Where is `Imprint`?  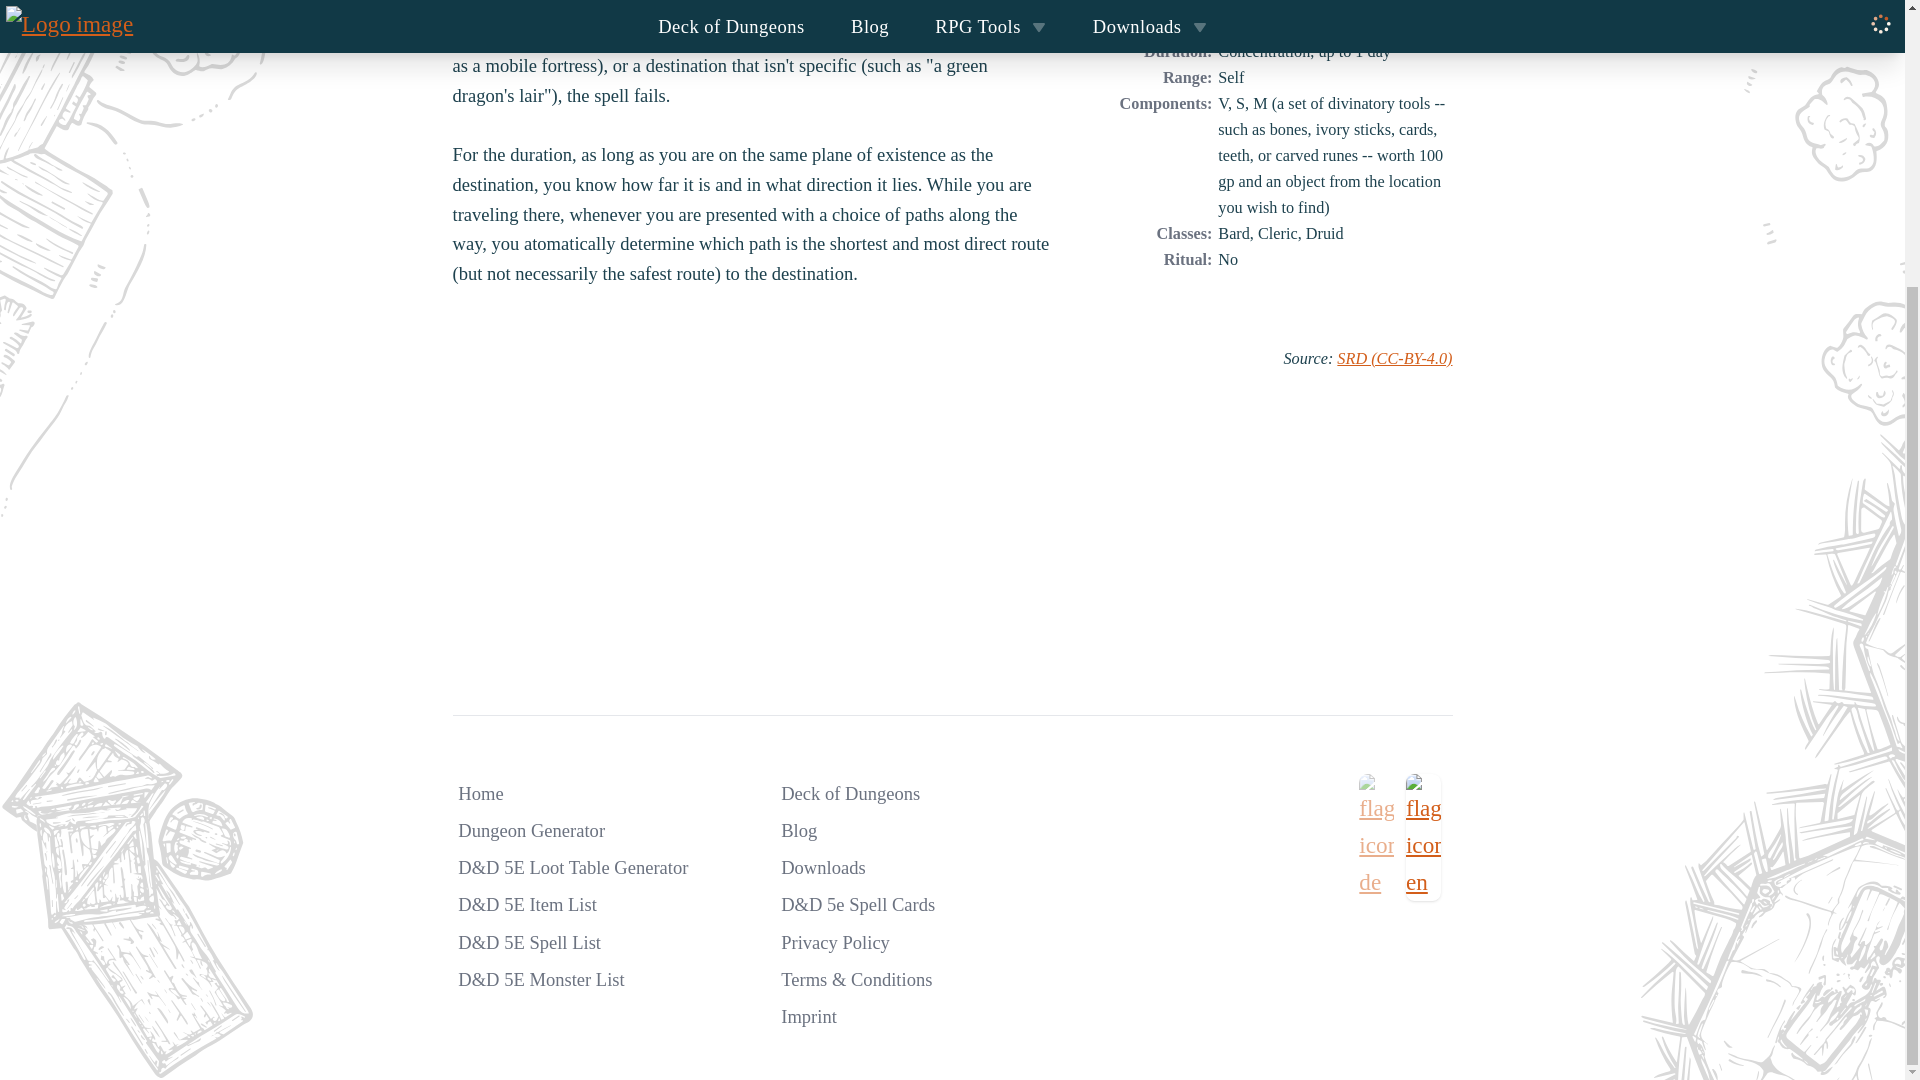
Imprint is located at coordinates (809, 1016).